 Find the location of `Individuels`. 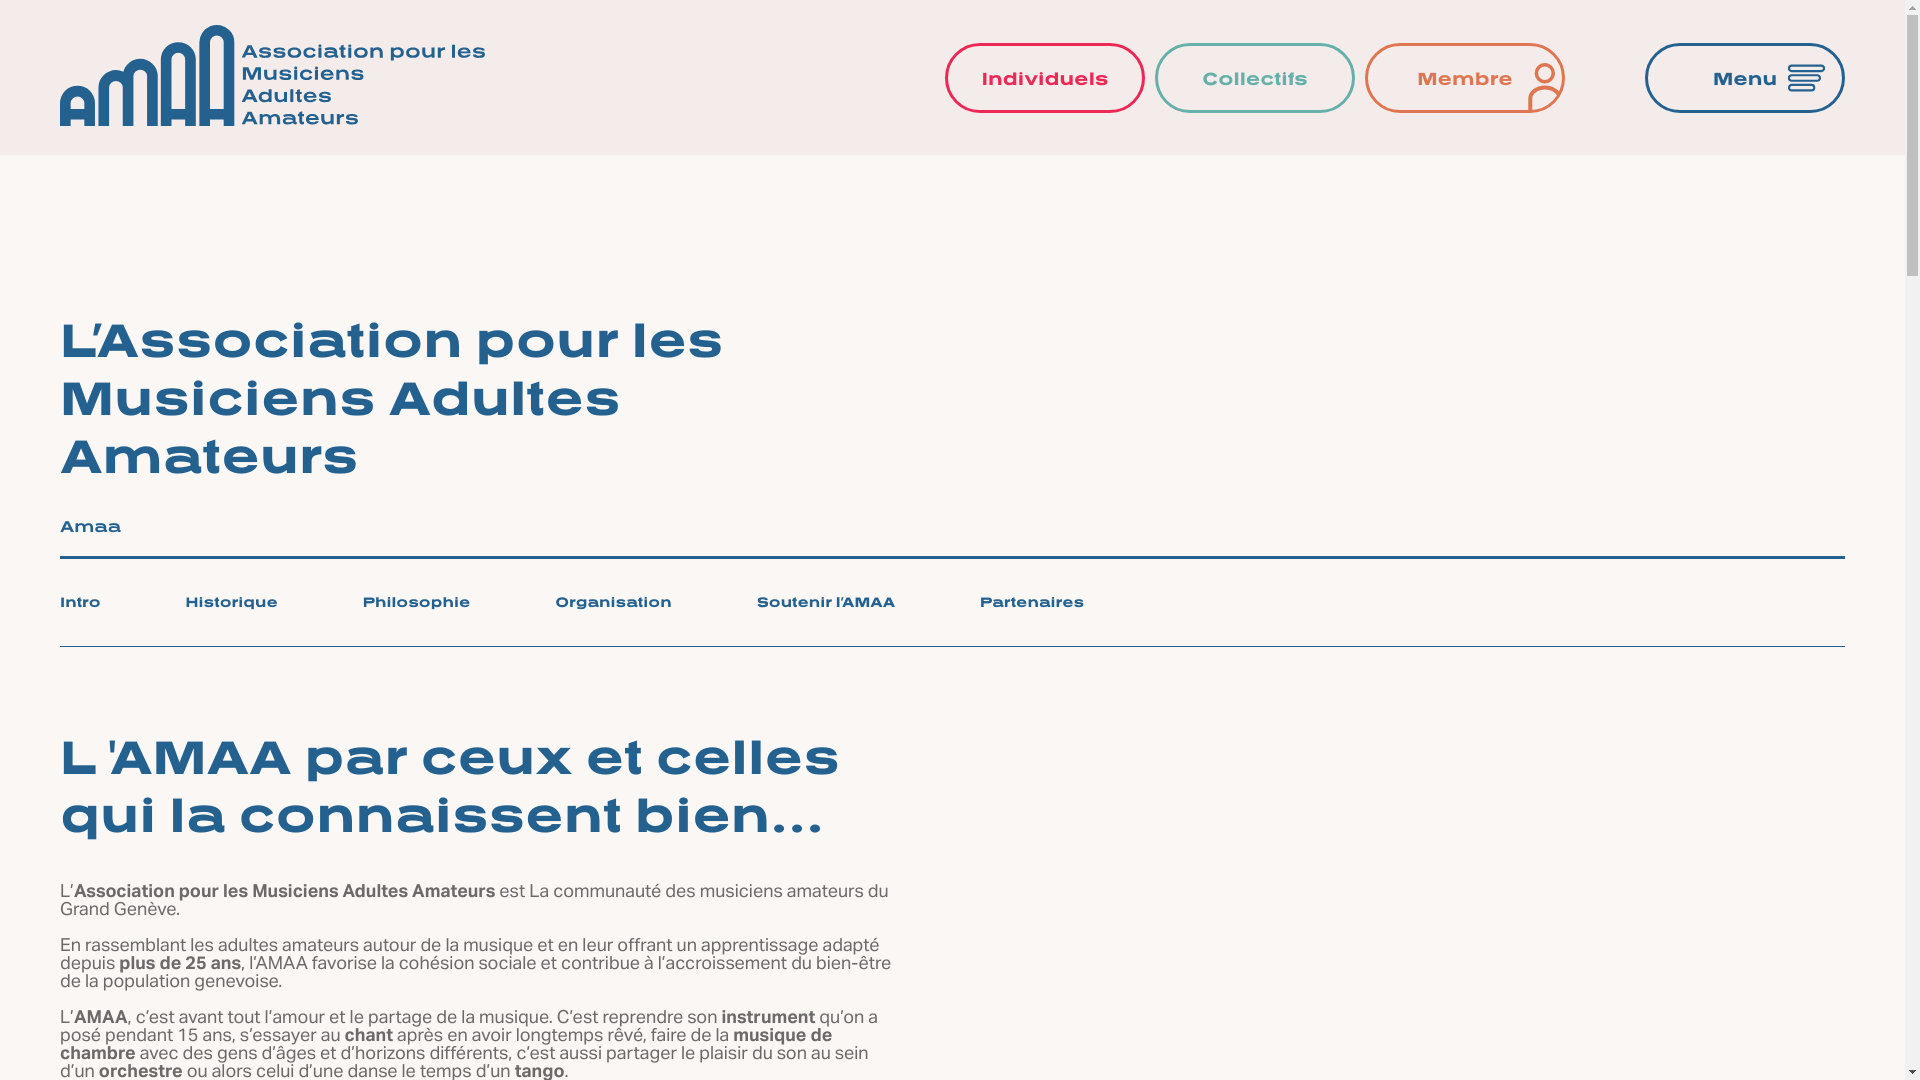

Individuels is located at coordinates (1045, 77).